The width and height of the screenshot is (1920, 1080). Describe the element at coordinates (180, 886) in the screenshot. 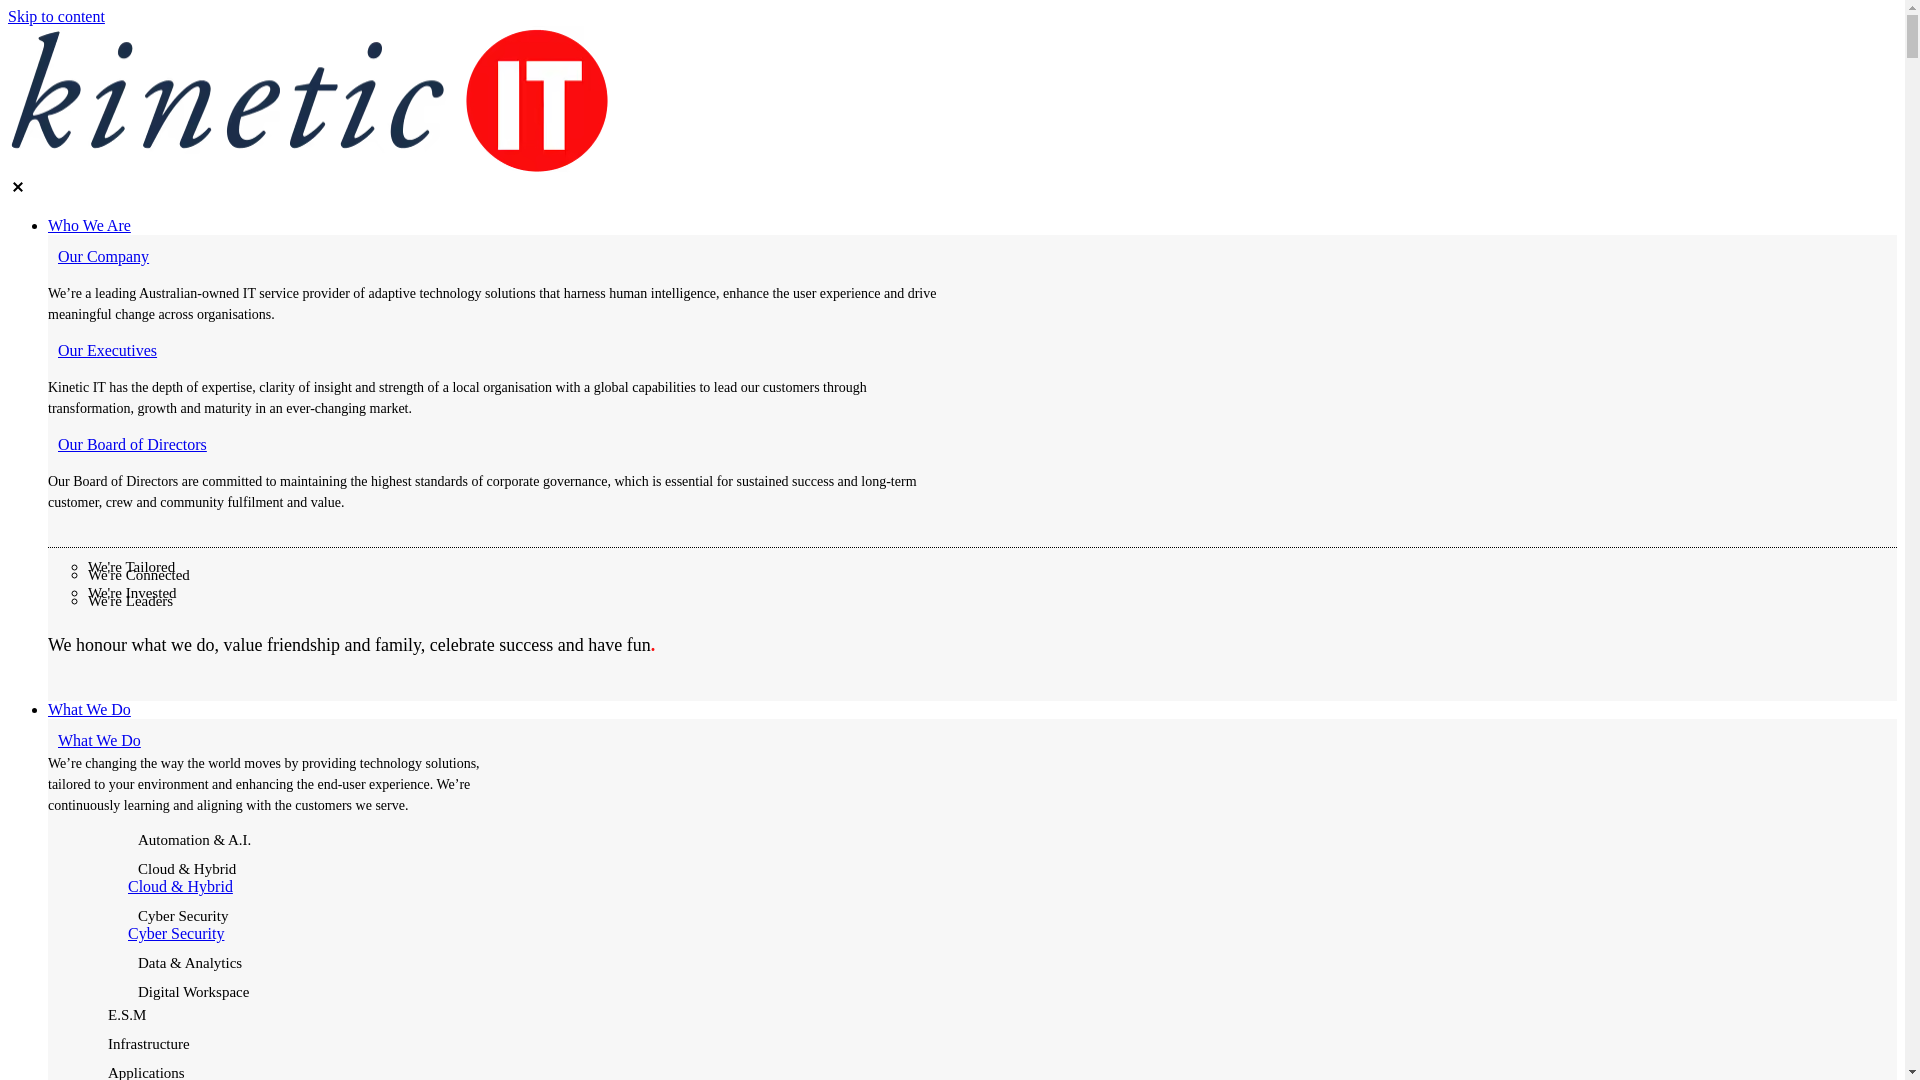

I see `Cloud & Hybrid` at that location.